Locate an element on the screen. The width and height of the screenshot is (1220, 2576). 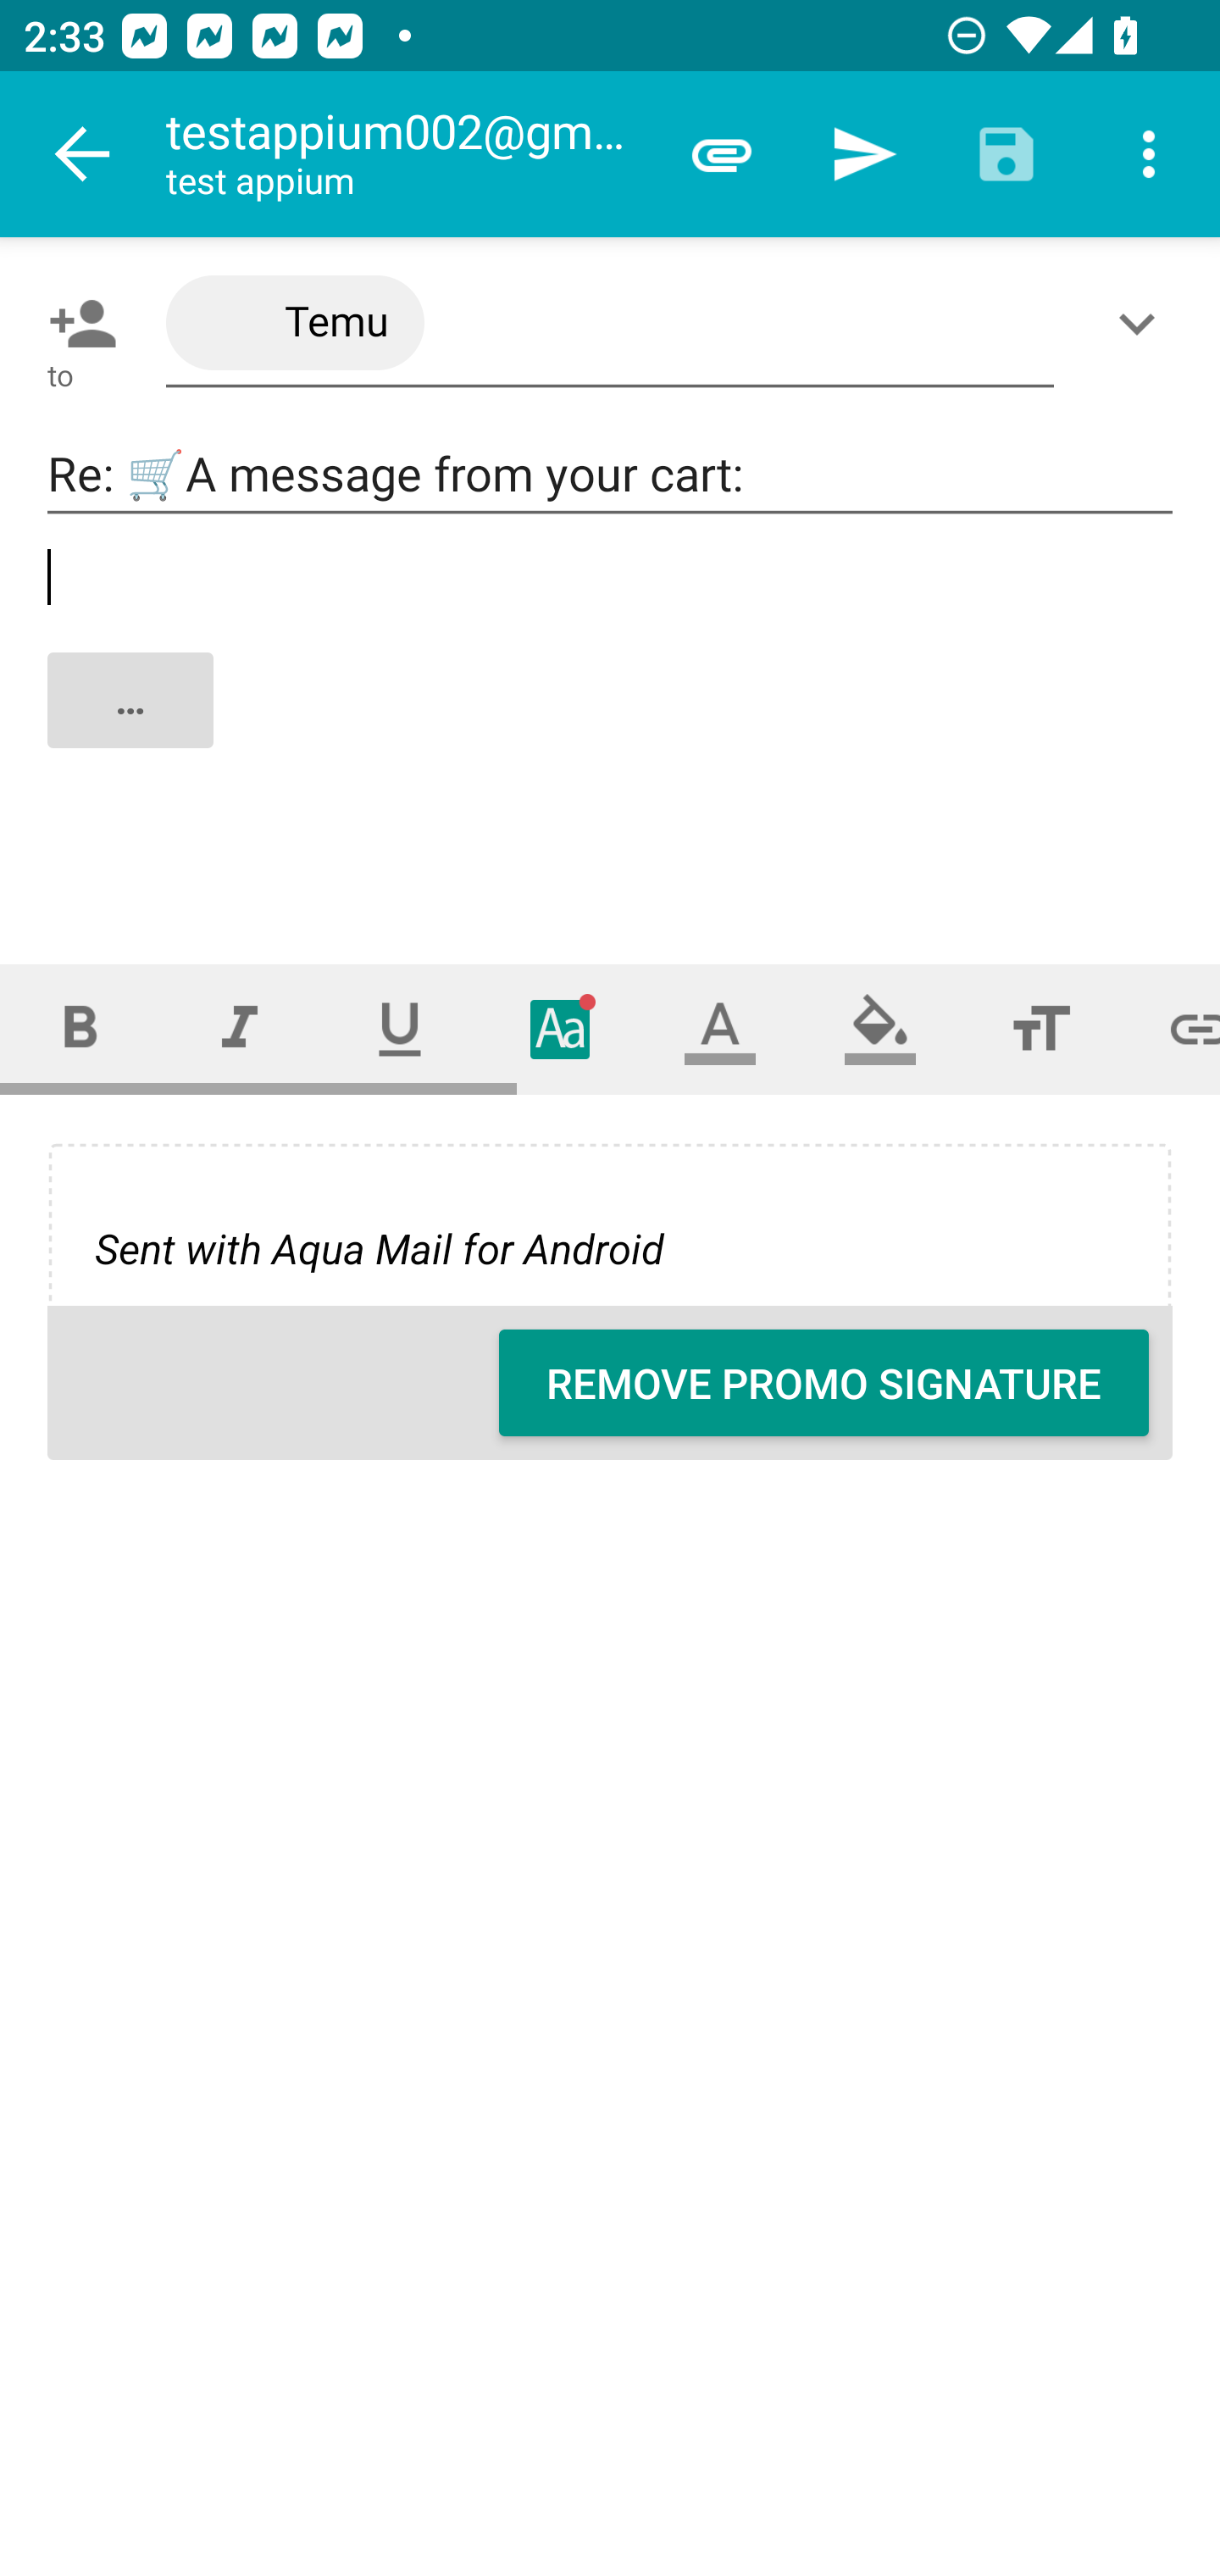
Italic is located at coordinates (239, 1029).